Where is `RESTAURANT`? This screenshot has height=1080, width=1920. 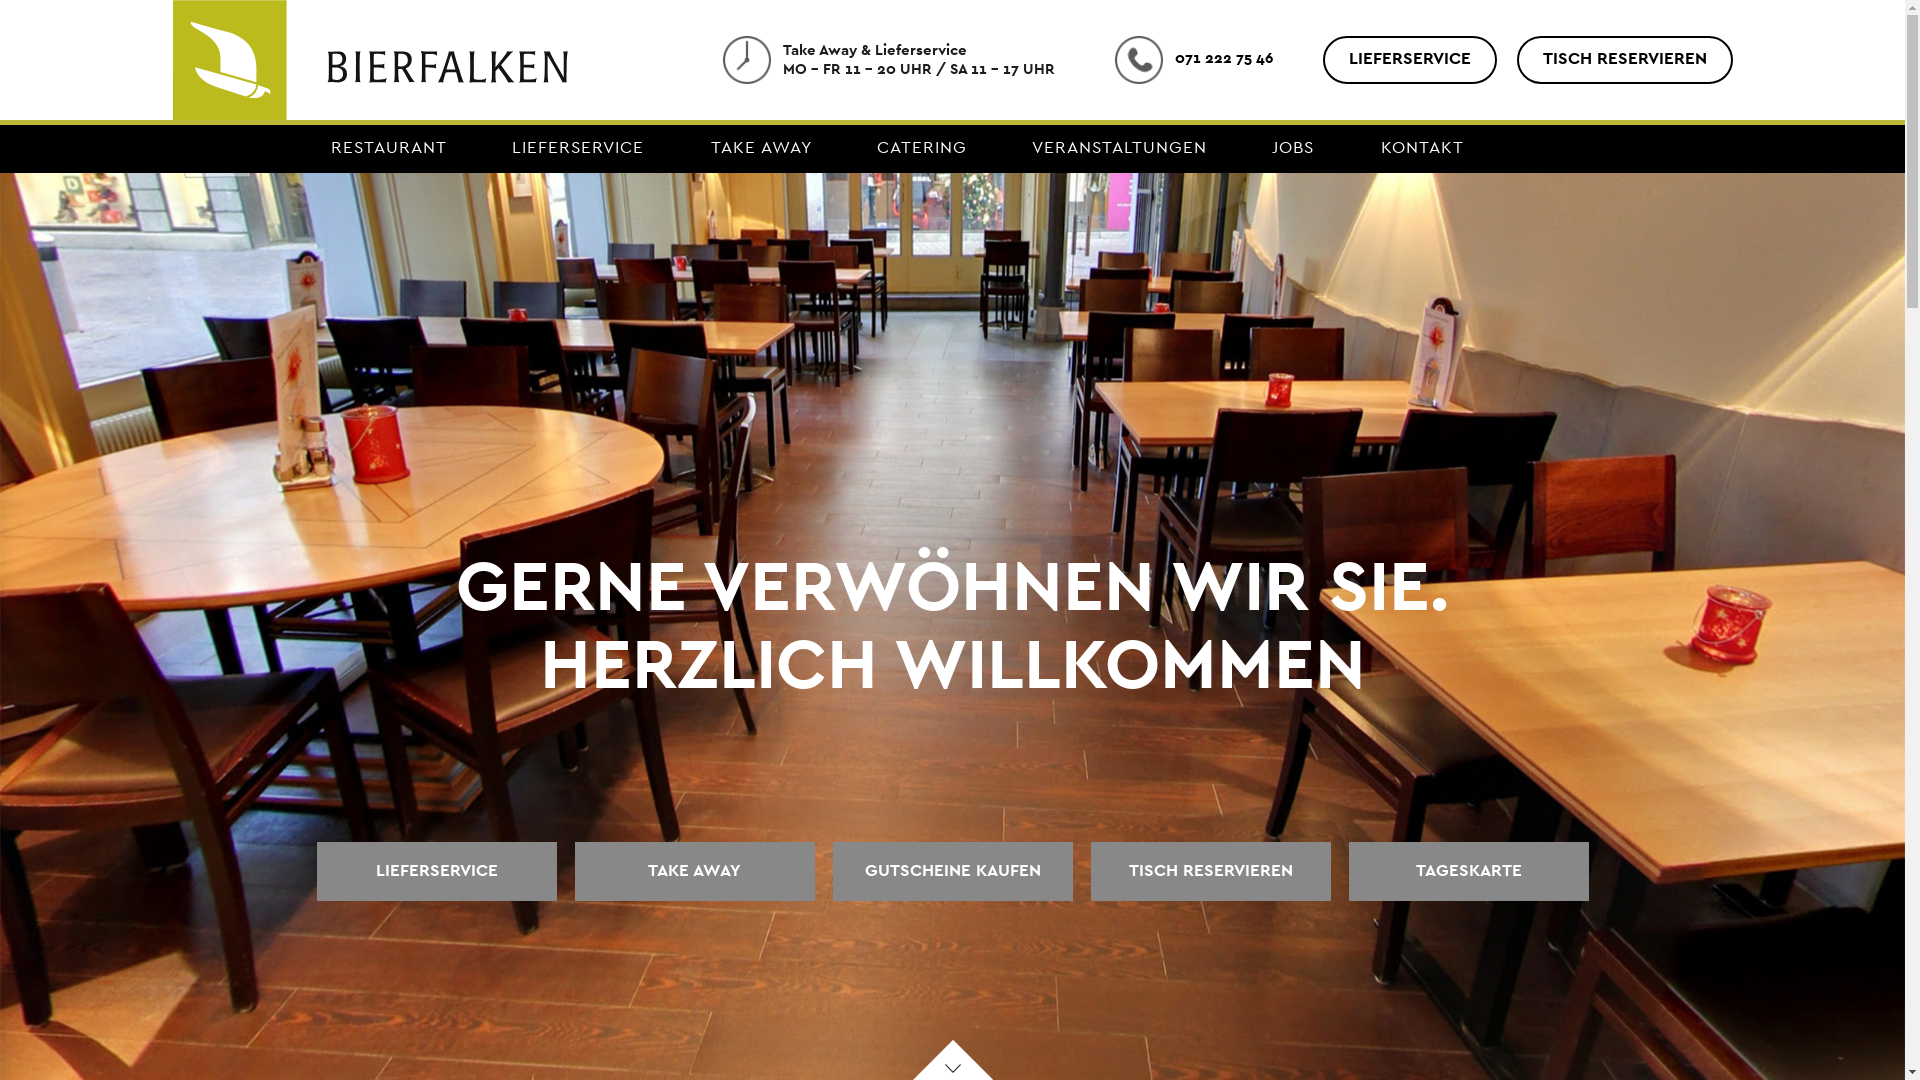
RESTAURANT is located at coordinates (388, 150).